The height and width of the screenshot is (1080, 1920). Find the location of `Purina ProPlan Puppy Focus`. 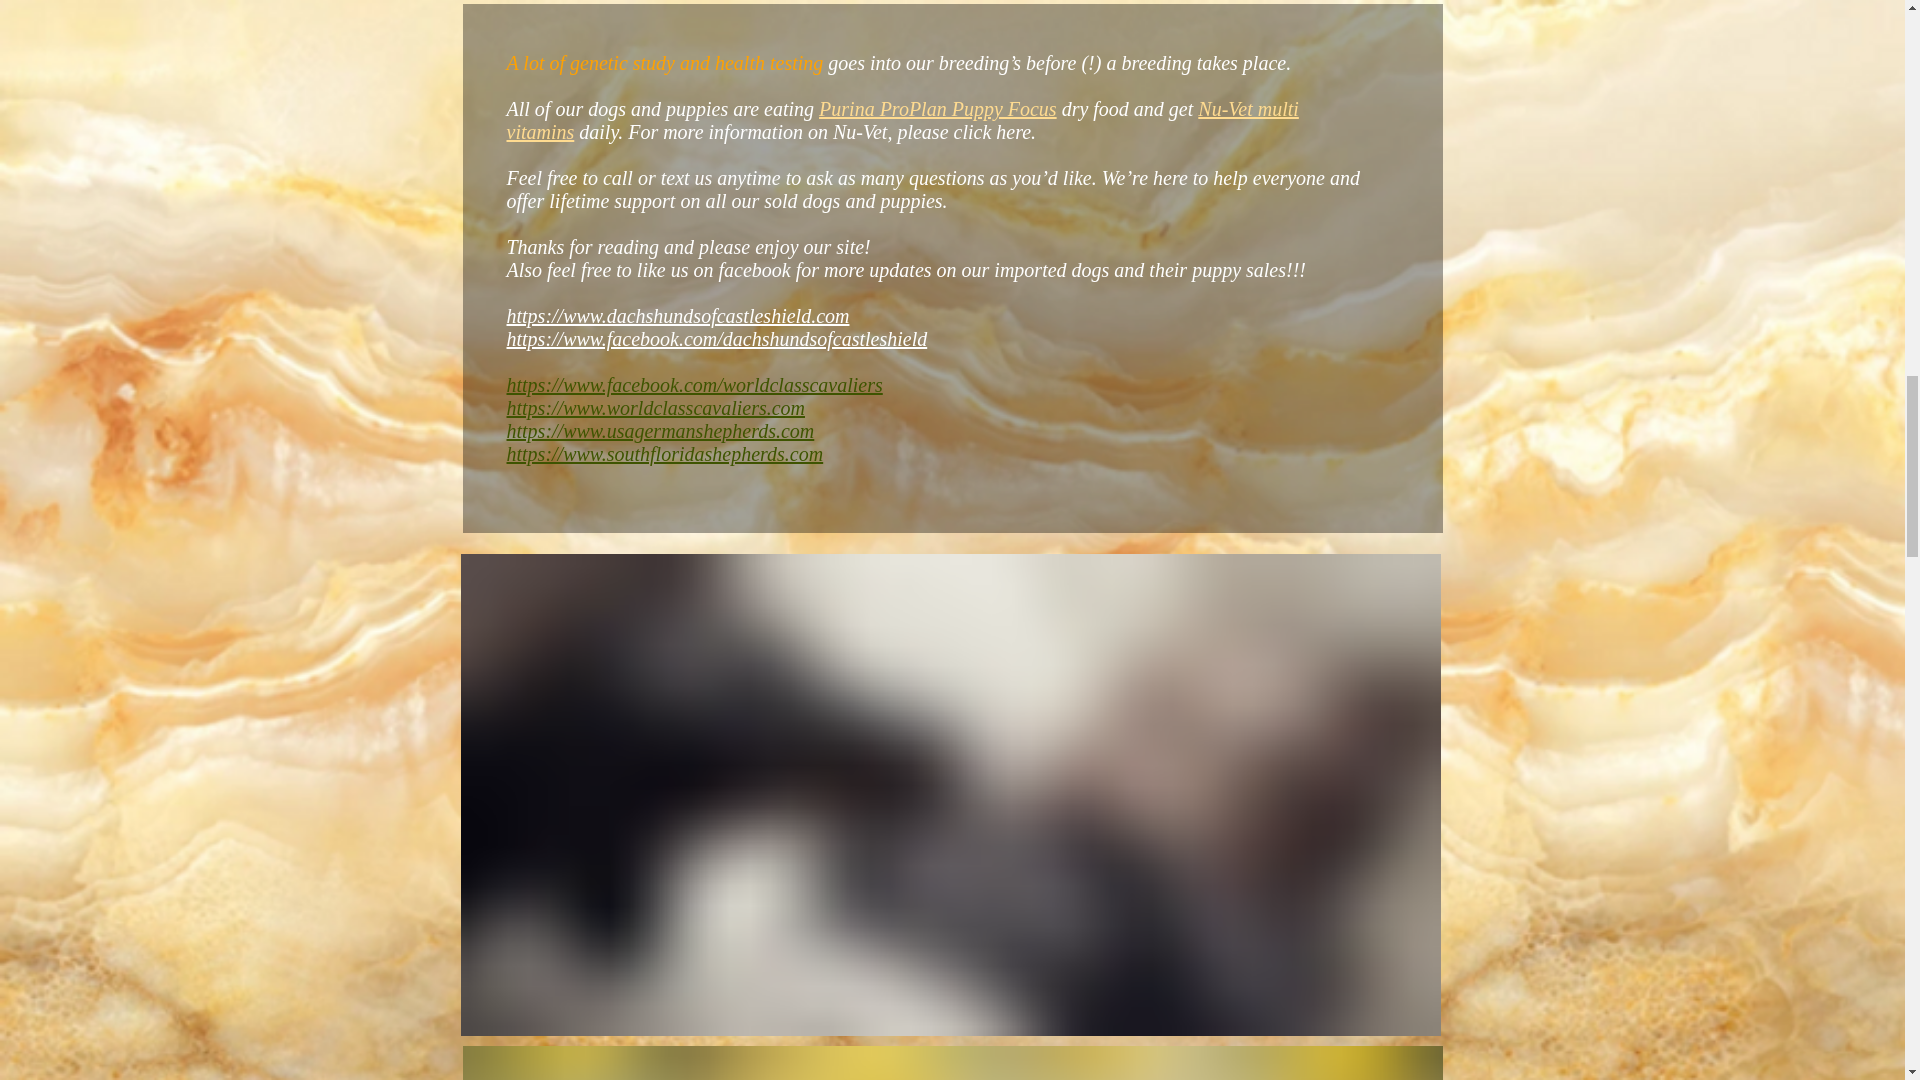

Purina ProPlan Puppy Focus is located at coordinates (938, 108).